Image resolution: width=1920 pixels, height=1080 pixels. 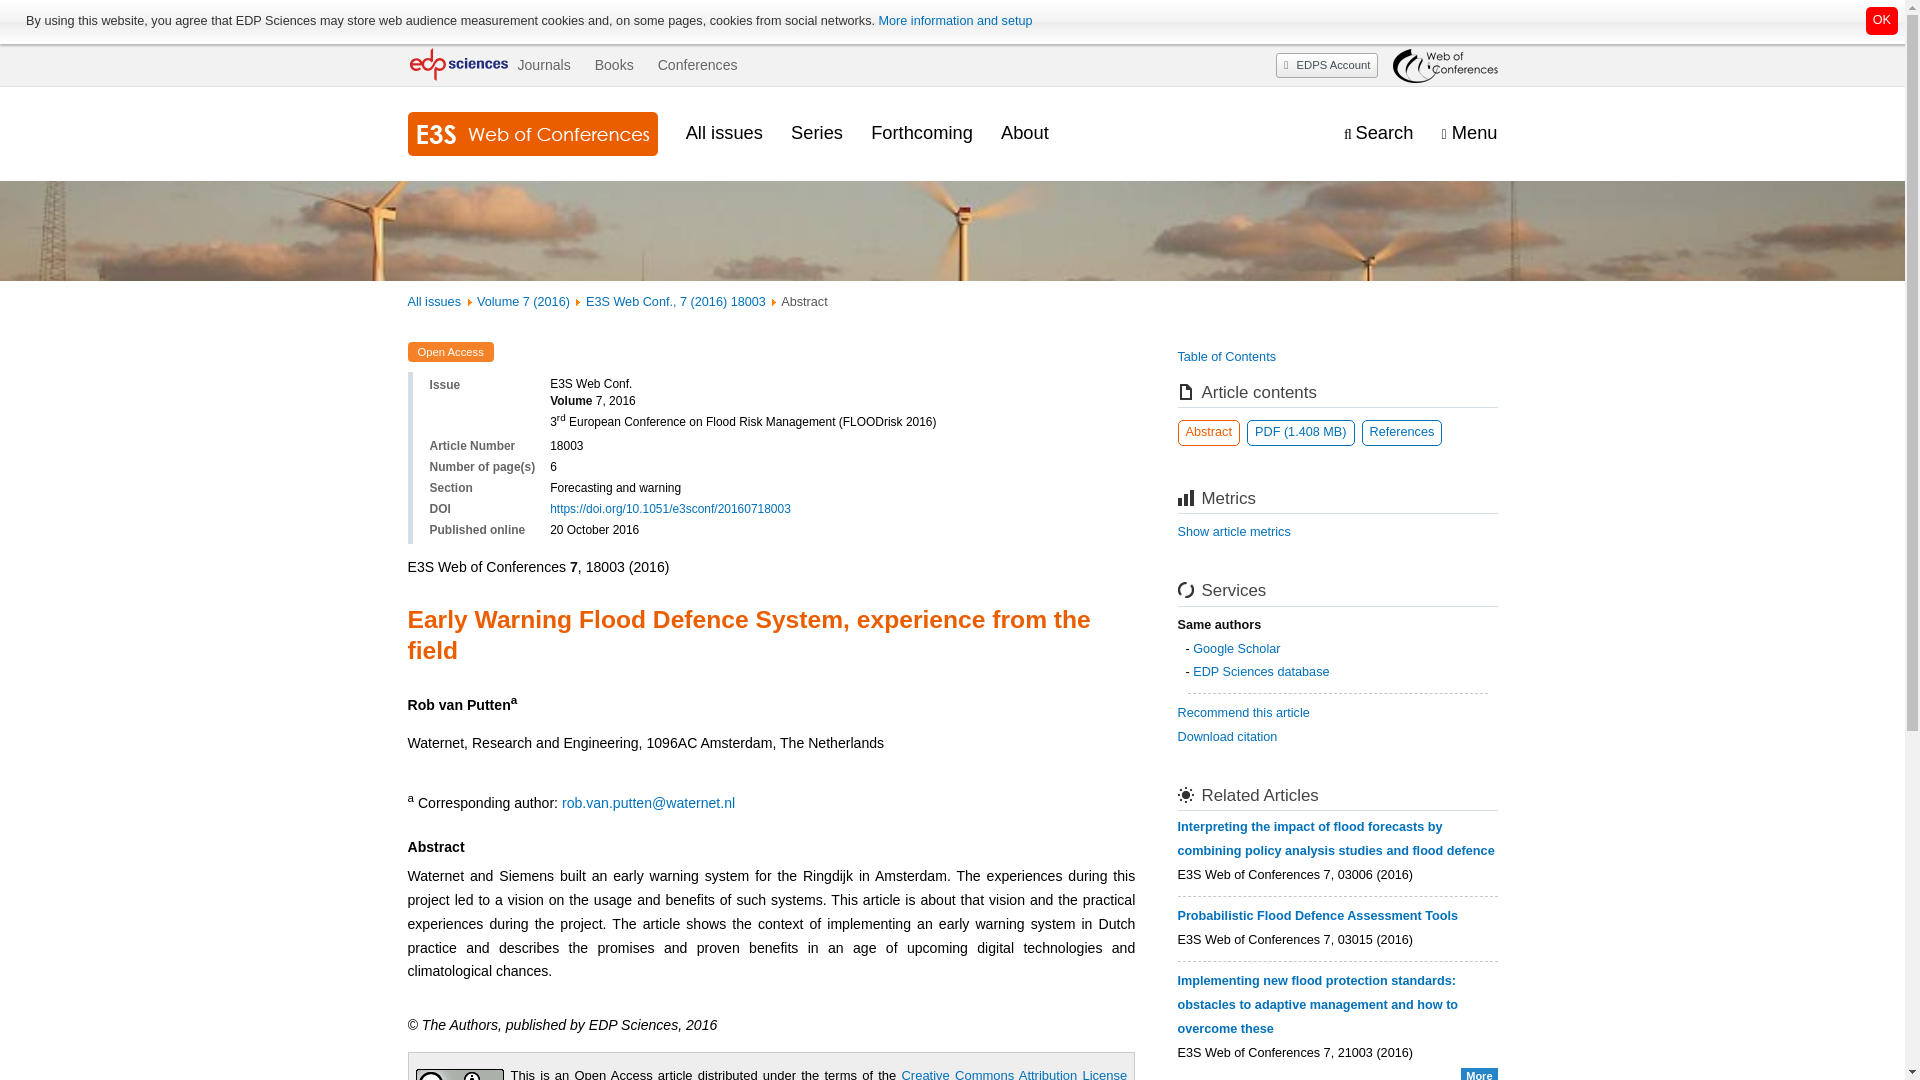 What do you see at coordinates (954, 21) in the screenshot?
I see `More information and setup` at bounding box center [954, 21].